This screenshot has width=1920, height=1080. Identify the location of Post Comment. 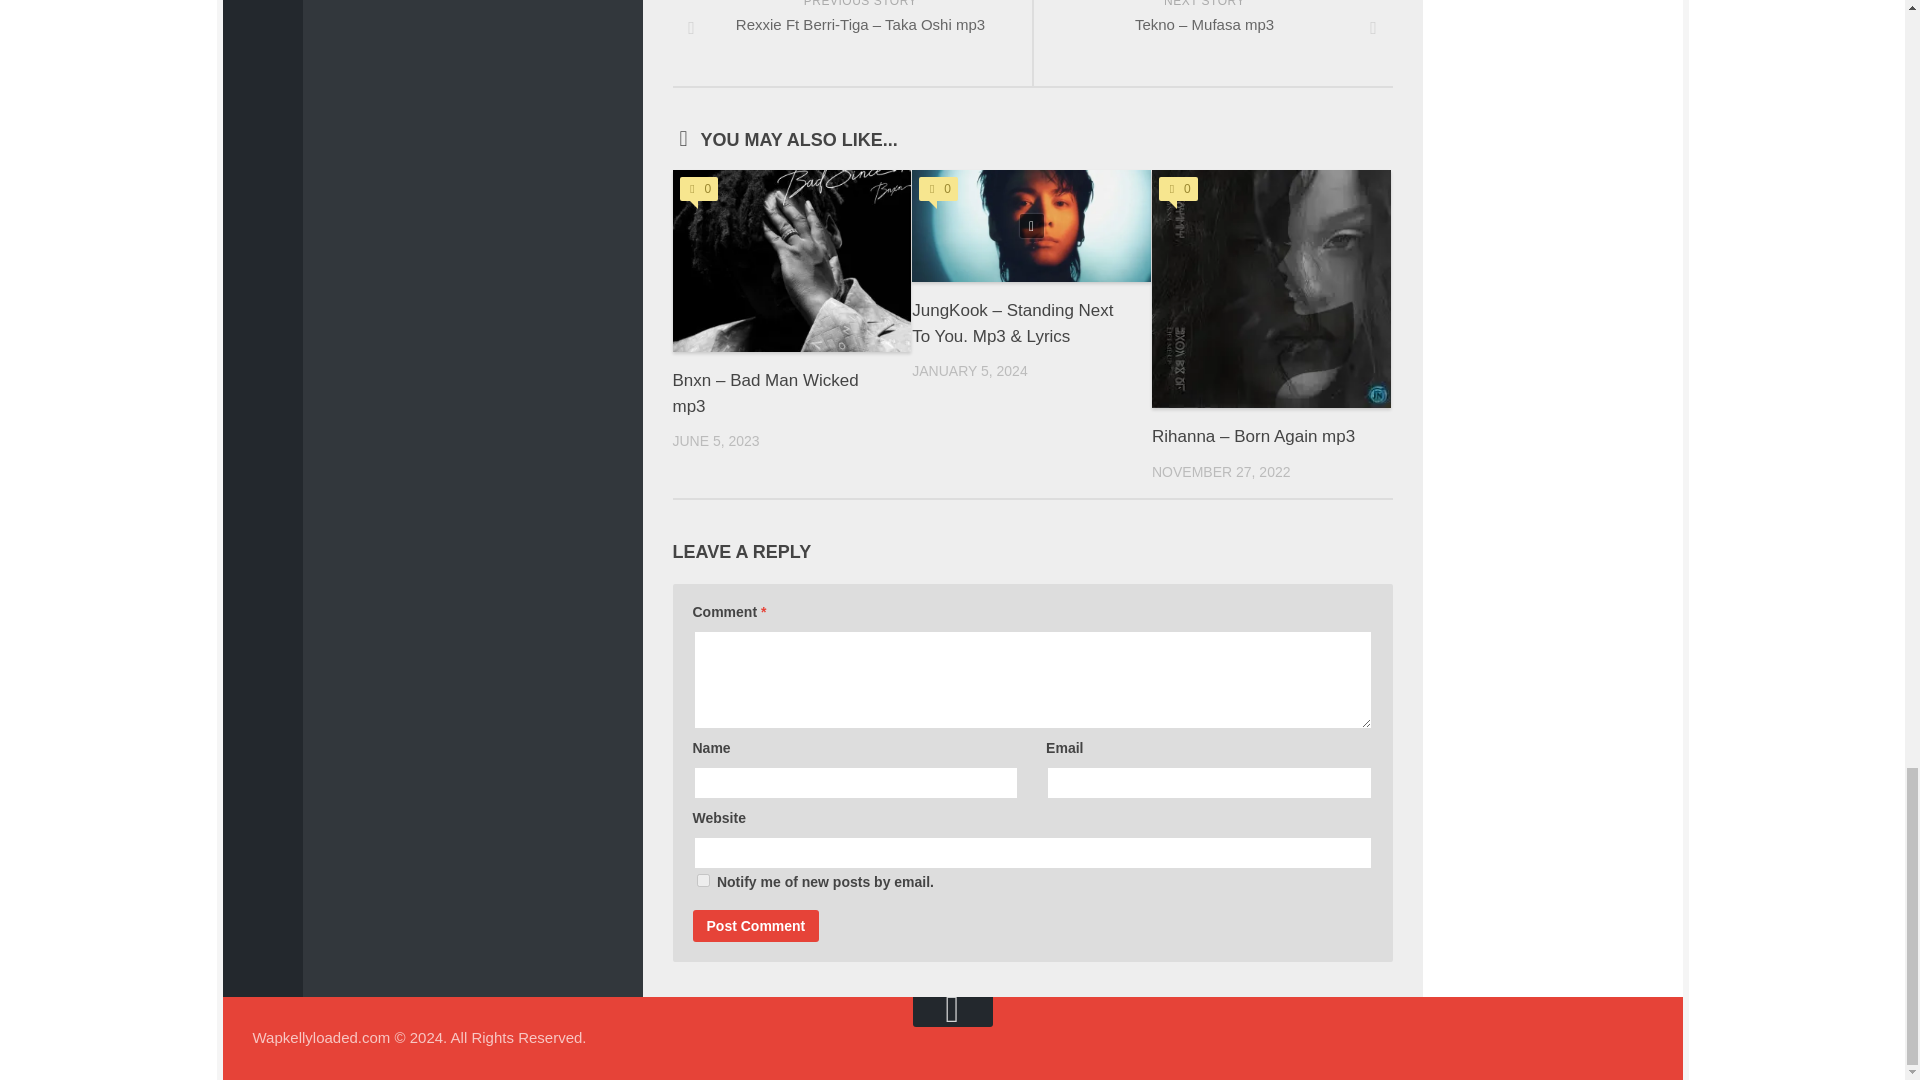
(755, 926).